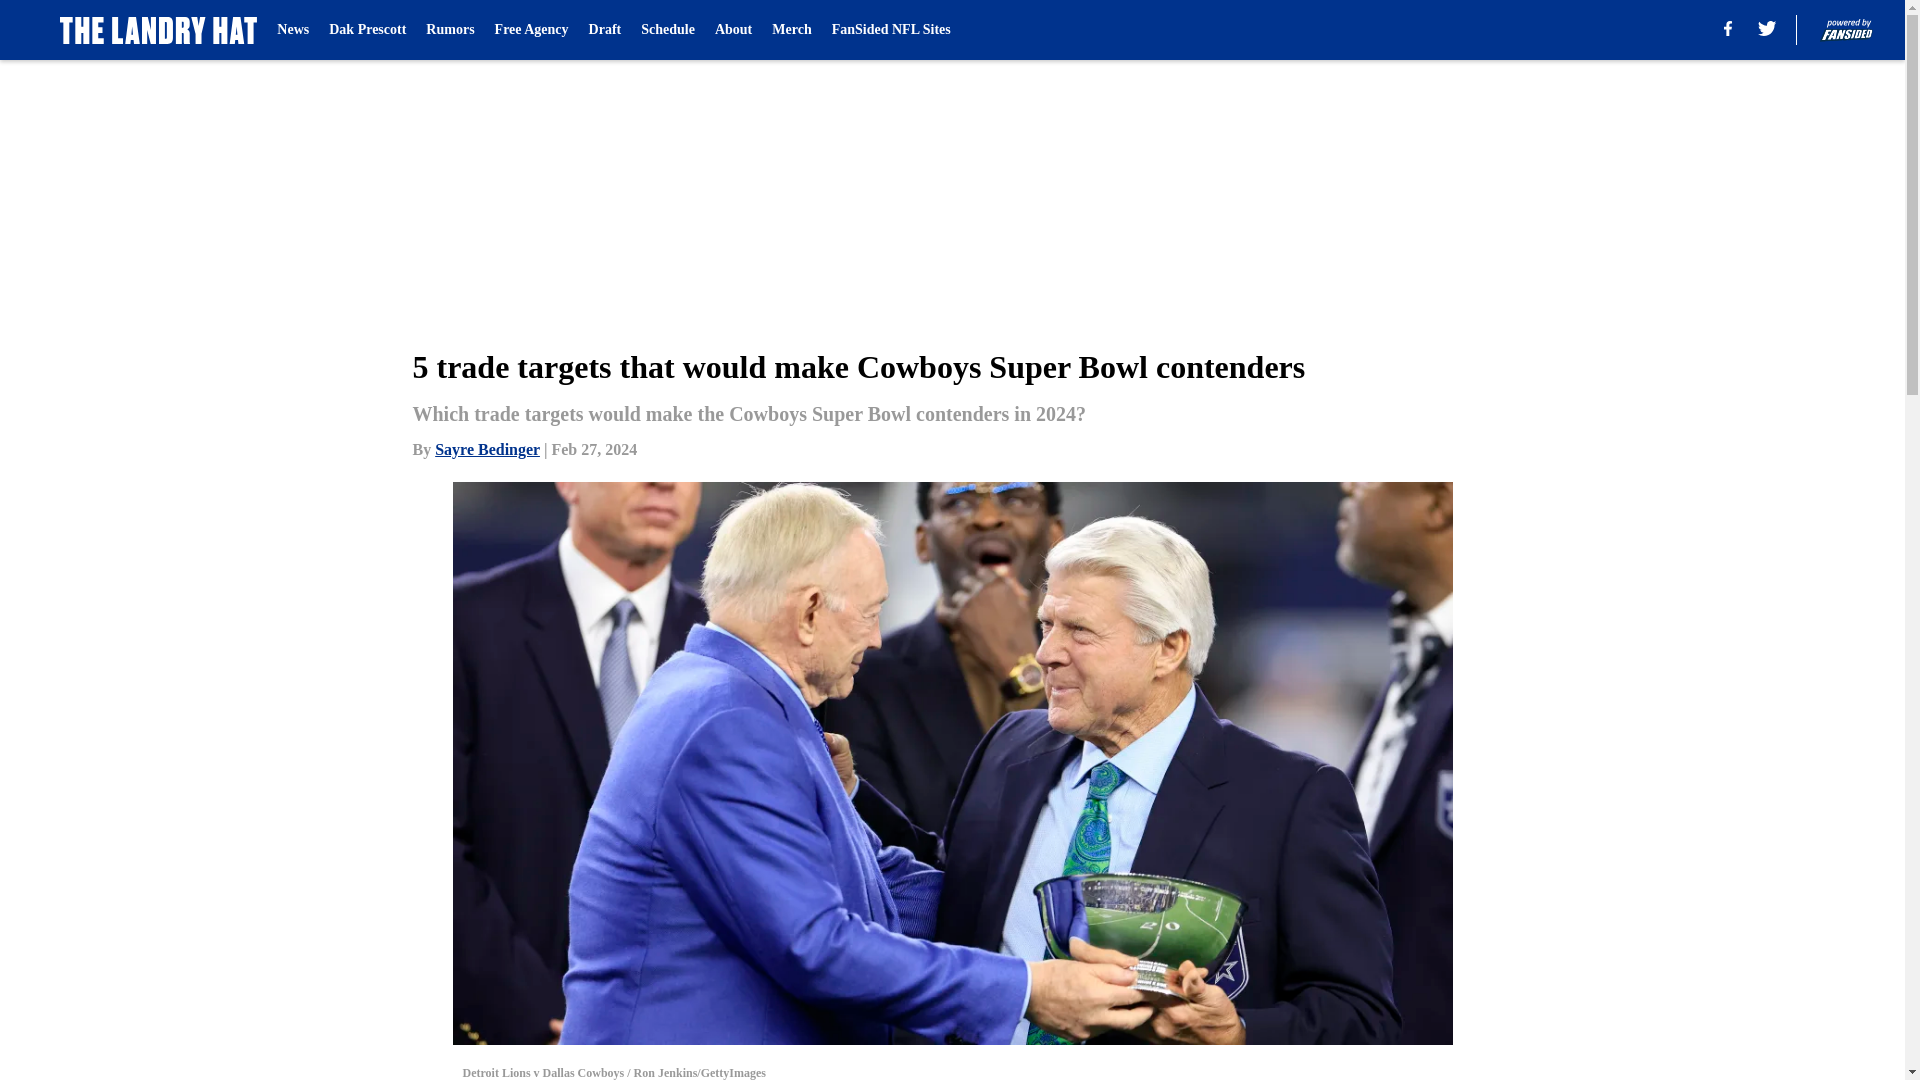 This screenshot has height=1080, width=1920. I want to click on About, so click(733, 30).